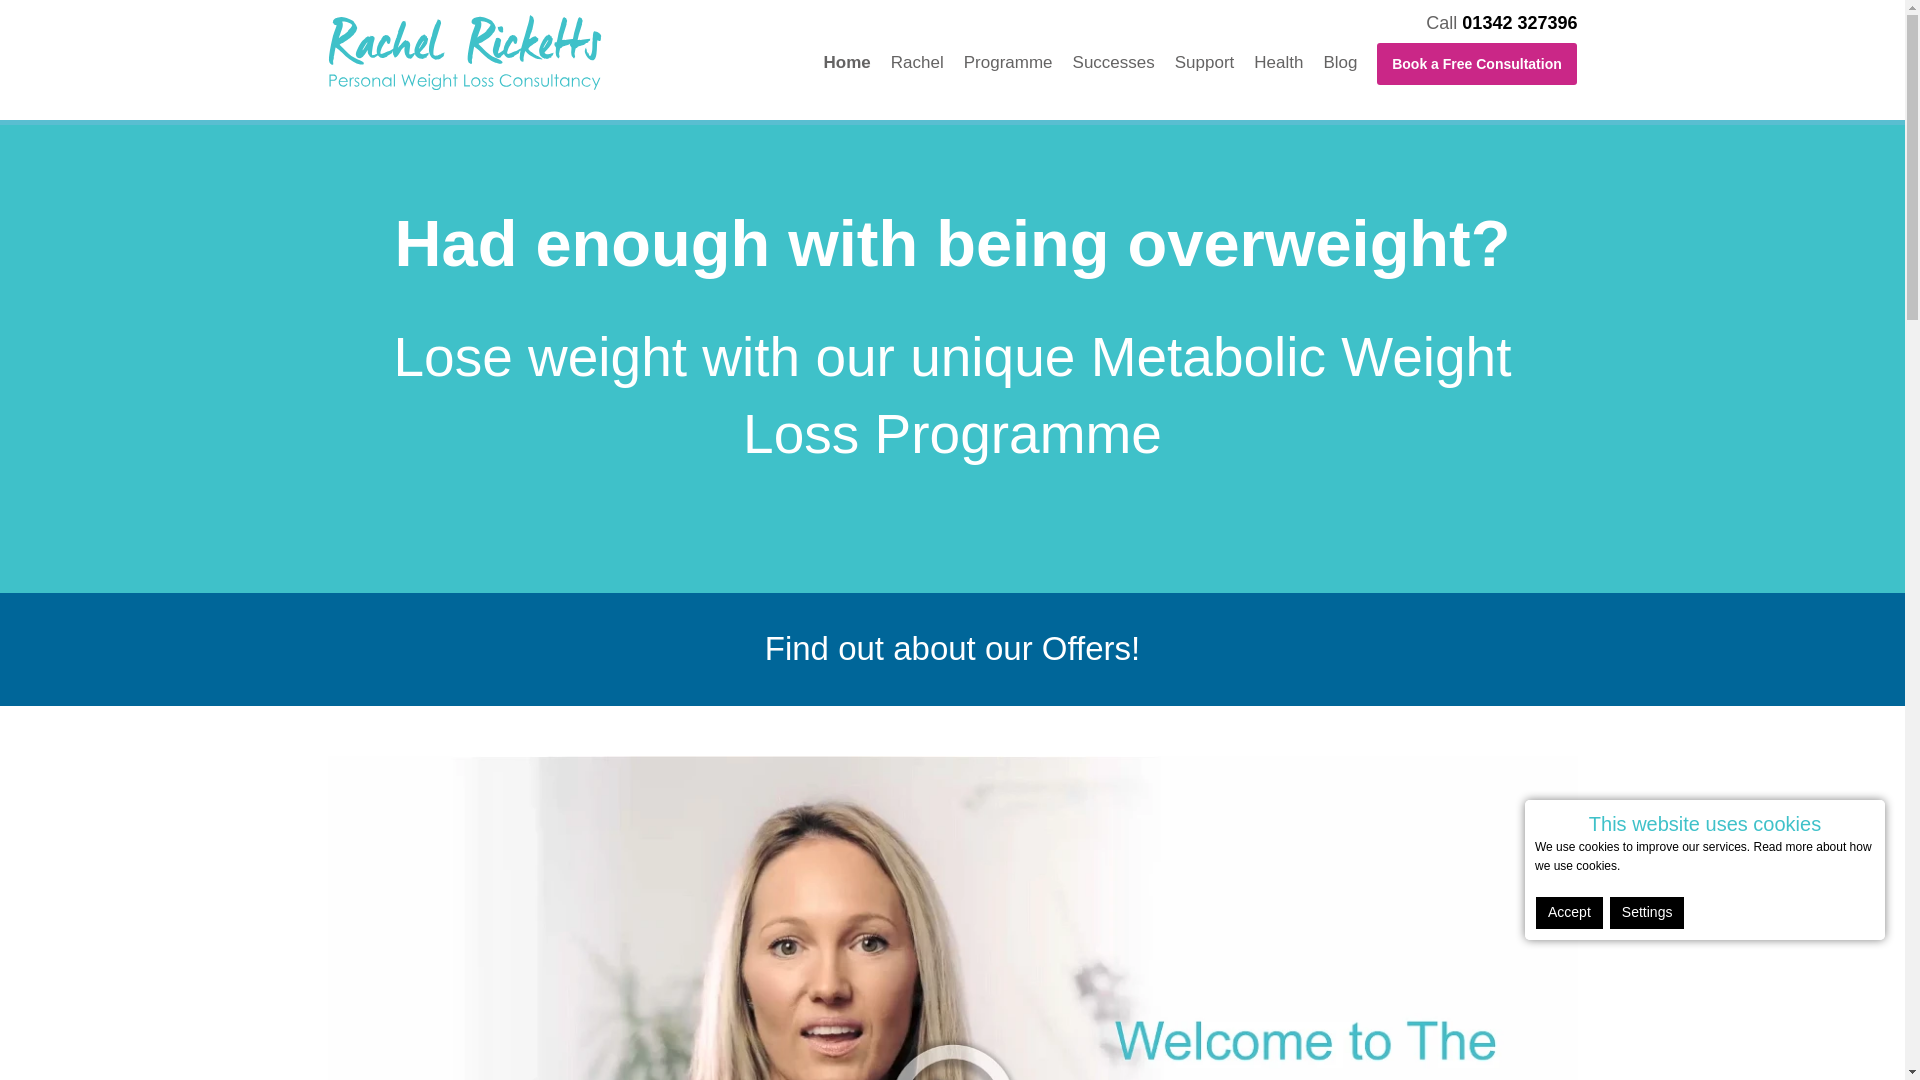 The height and width of the screenshot is (1080, 1920). Describe the element at coordinates (1518, 22) in the screenshot. I see `01342 327396` at that location.